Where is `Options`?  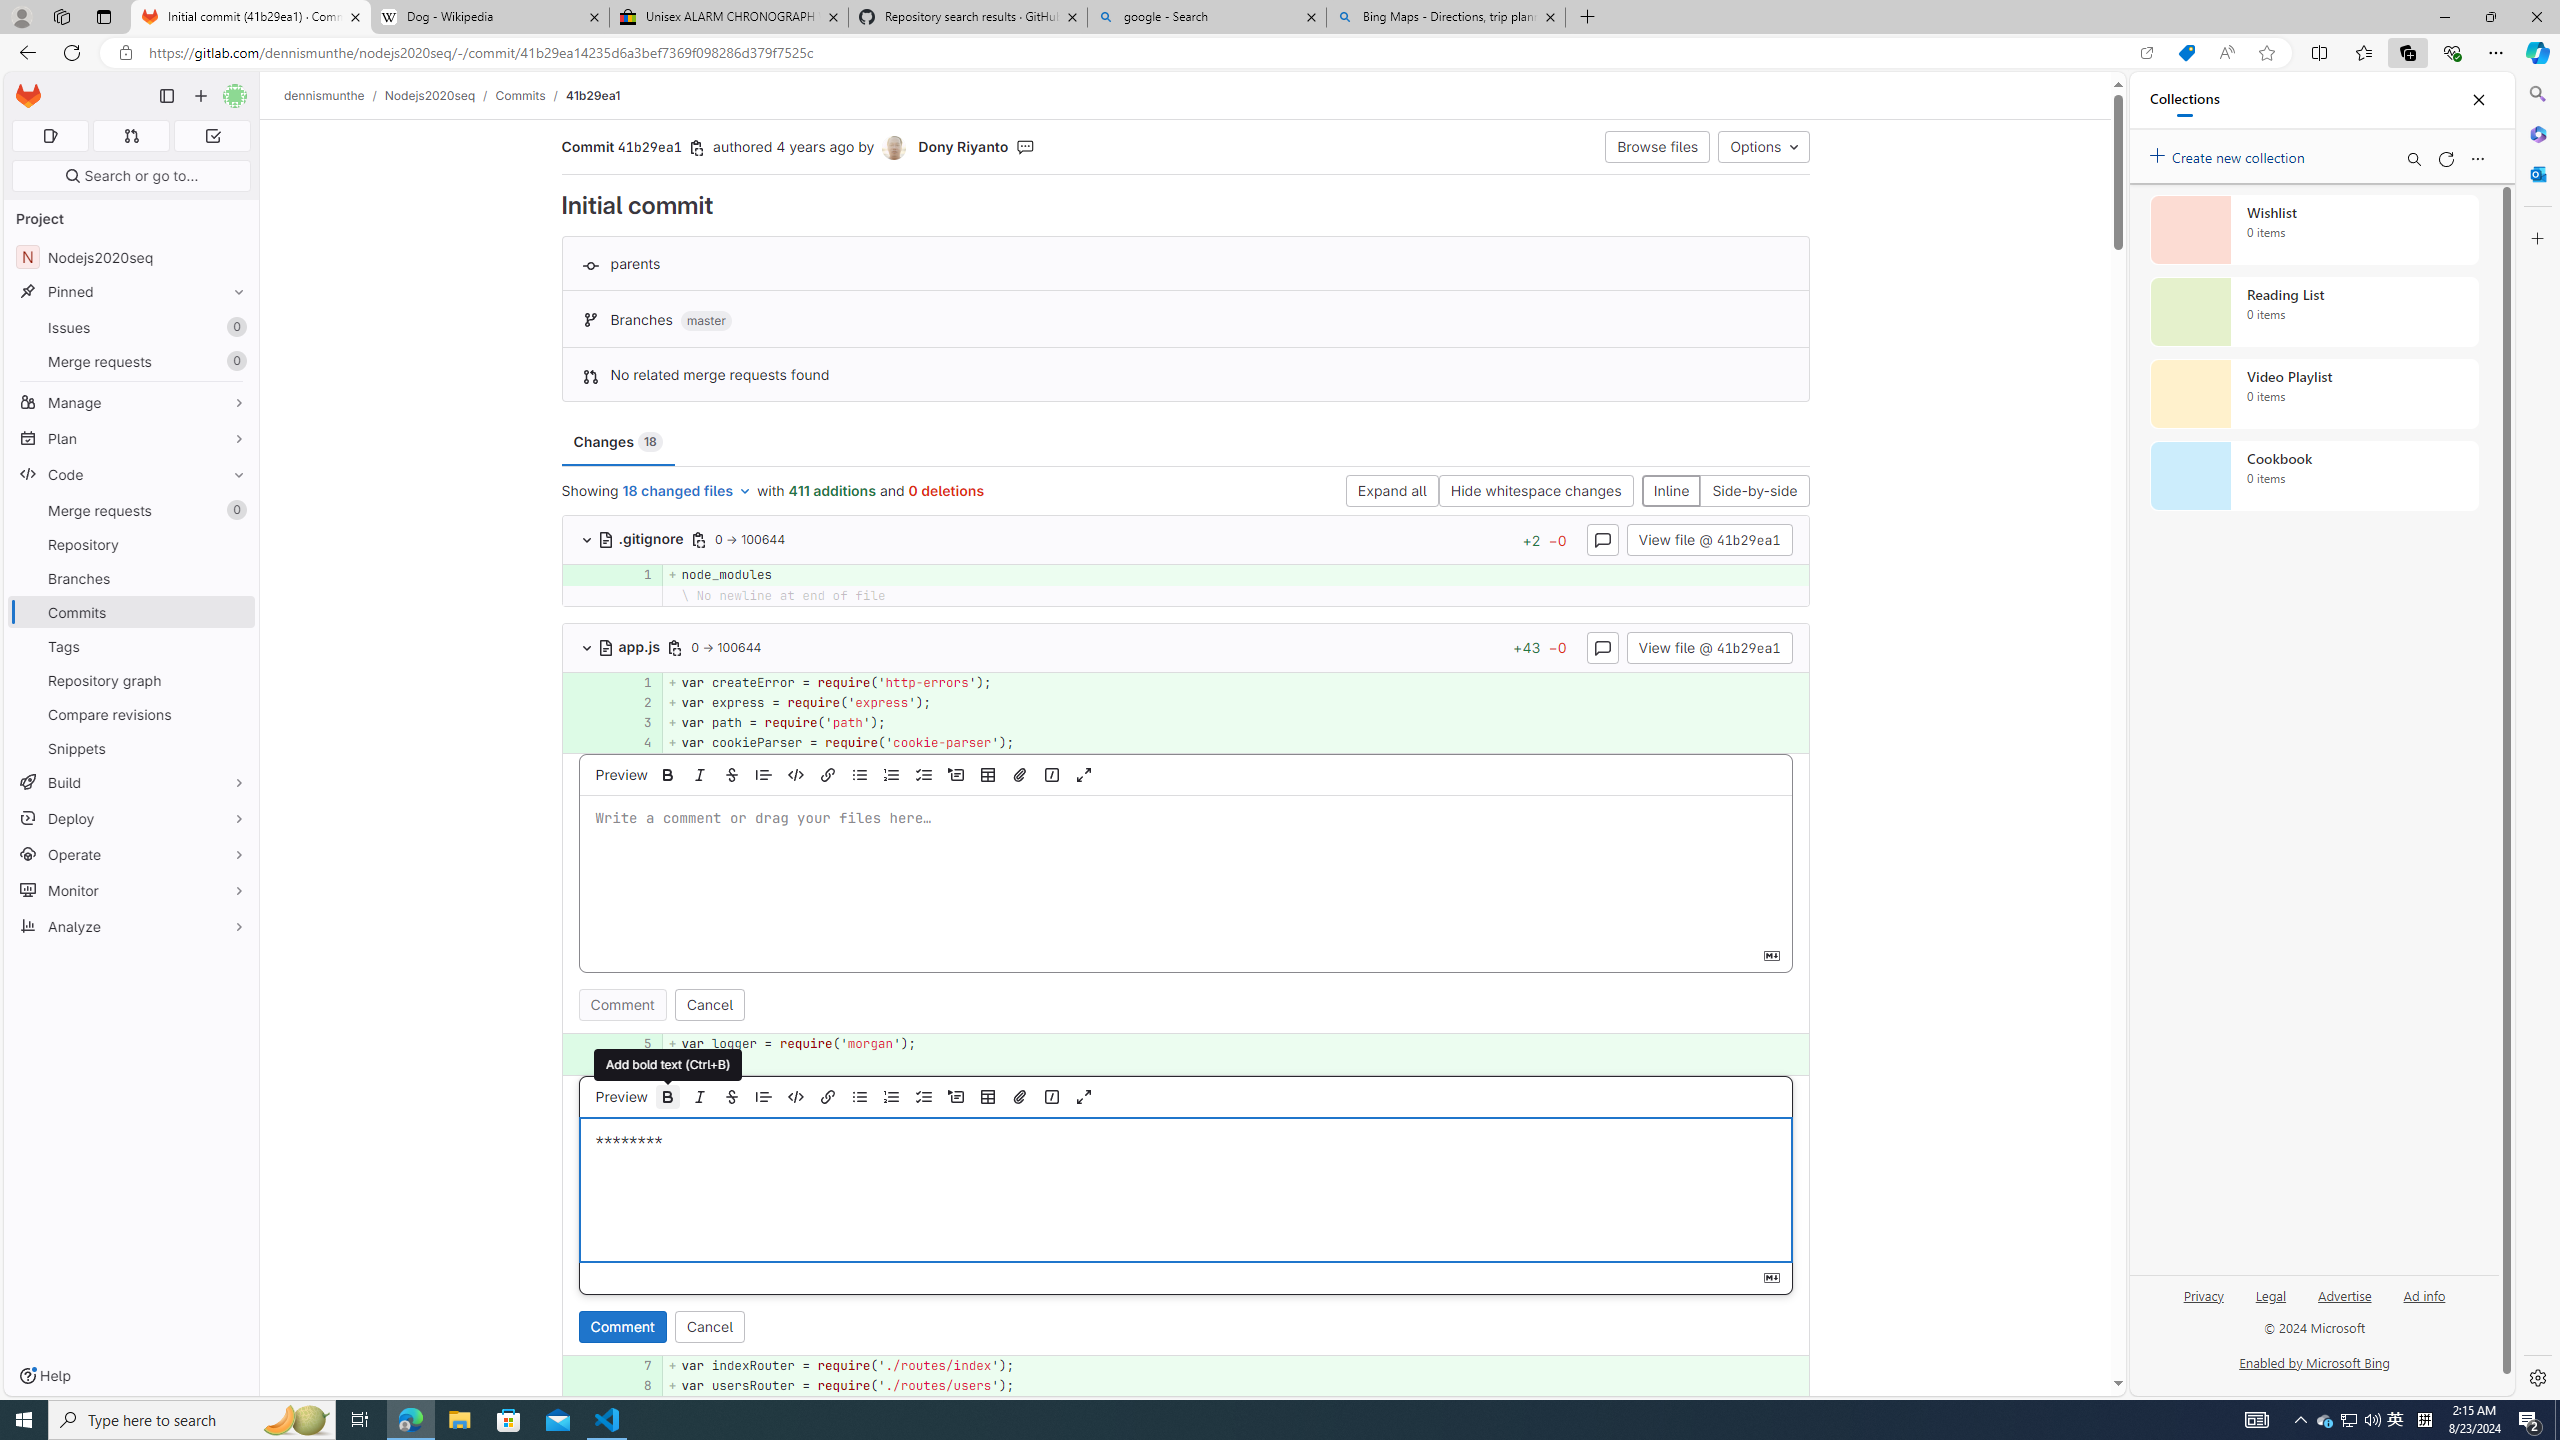 Options is located at coordinates (1763, 146).